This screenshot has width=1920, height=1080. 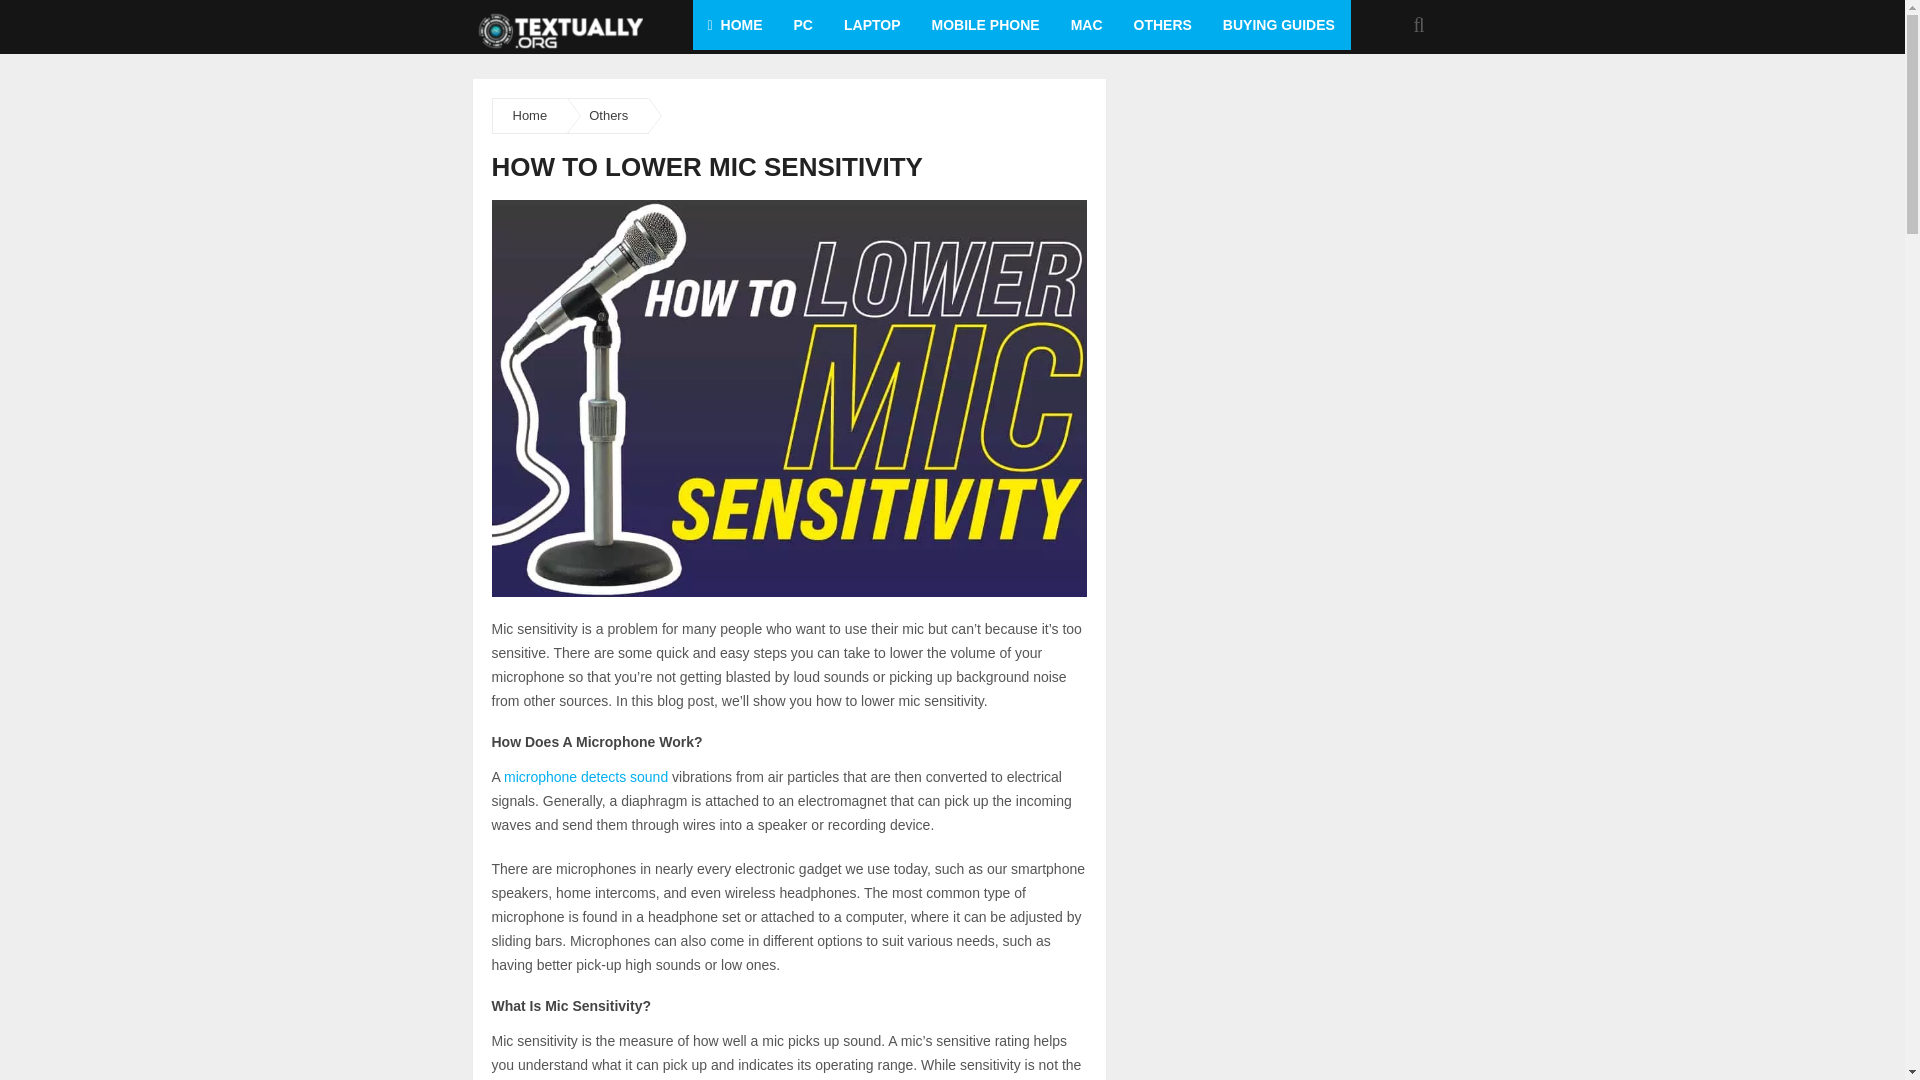 What do you see at coordinates (608, 116) in the screenshot?
I see `Others` at bounding box center [608, 116].